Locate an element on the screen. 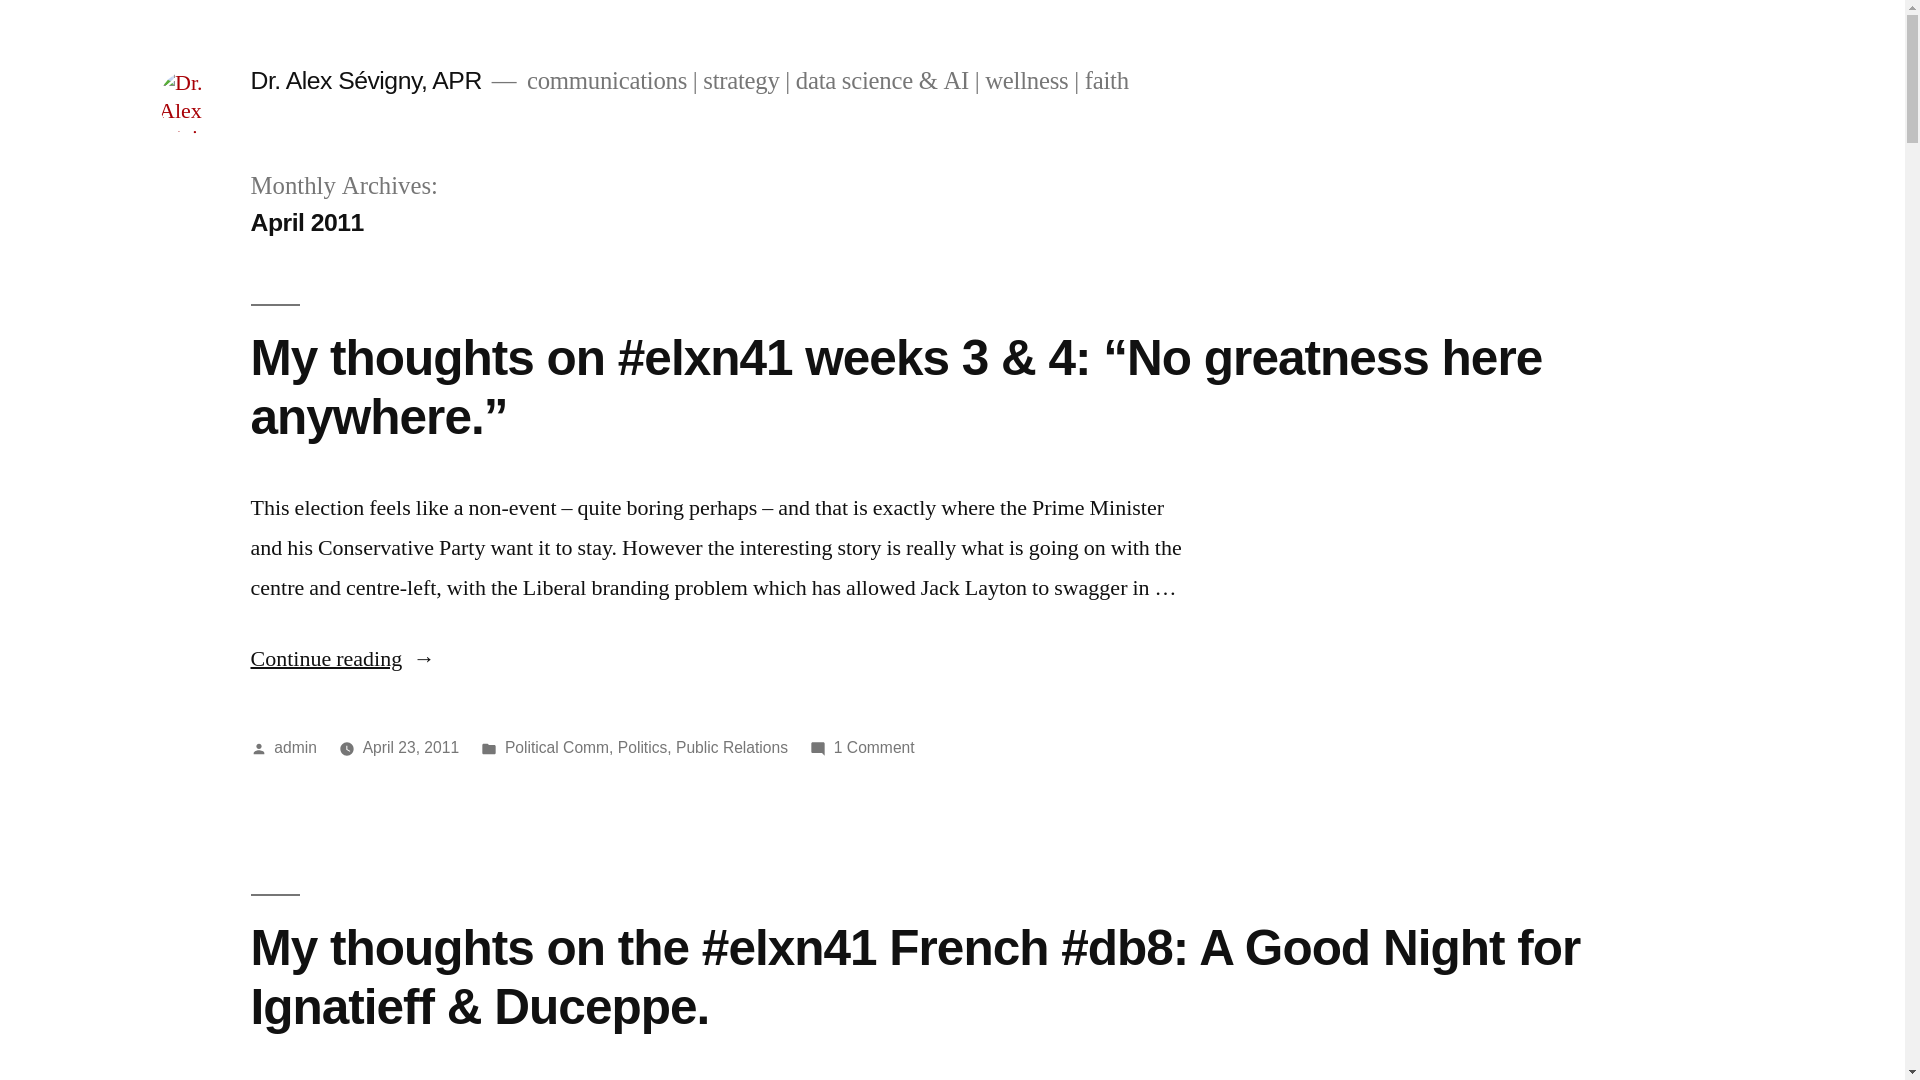 Image resolution: width=1920 pixels, height=1080 pixels. Politics is located at coordinates (643, 748).